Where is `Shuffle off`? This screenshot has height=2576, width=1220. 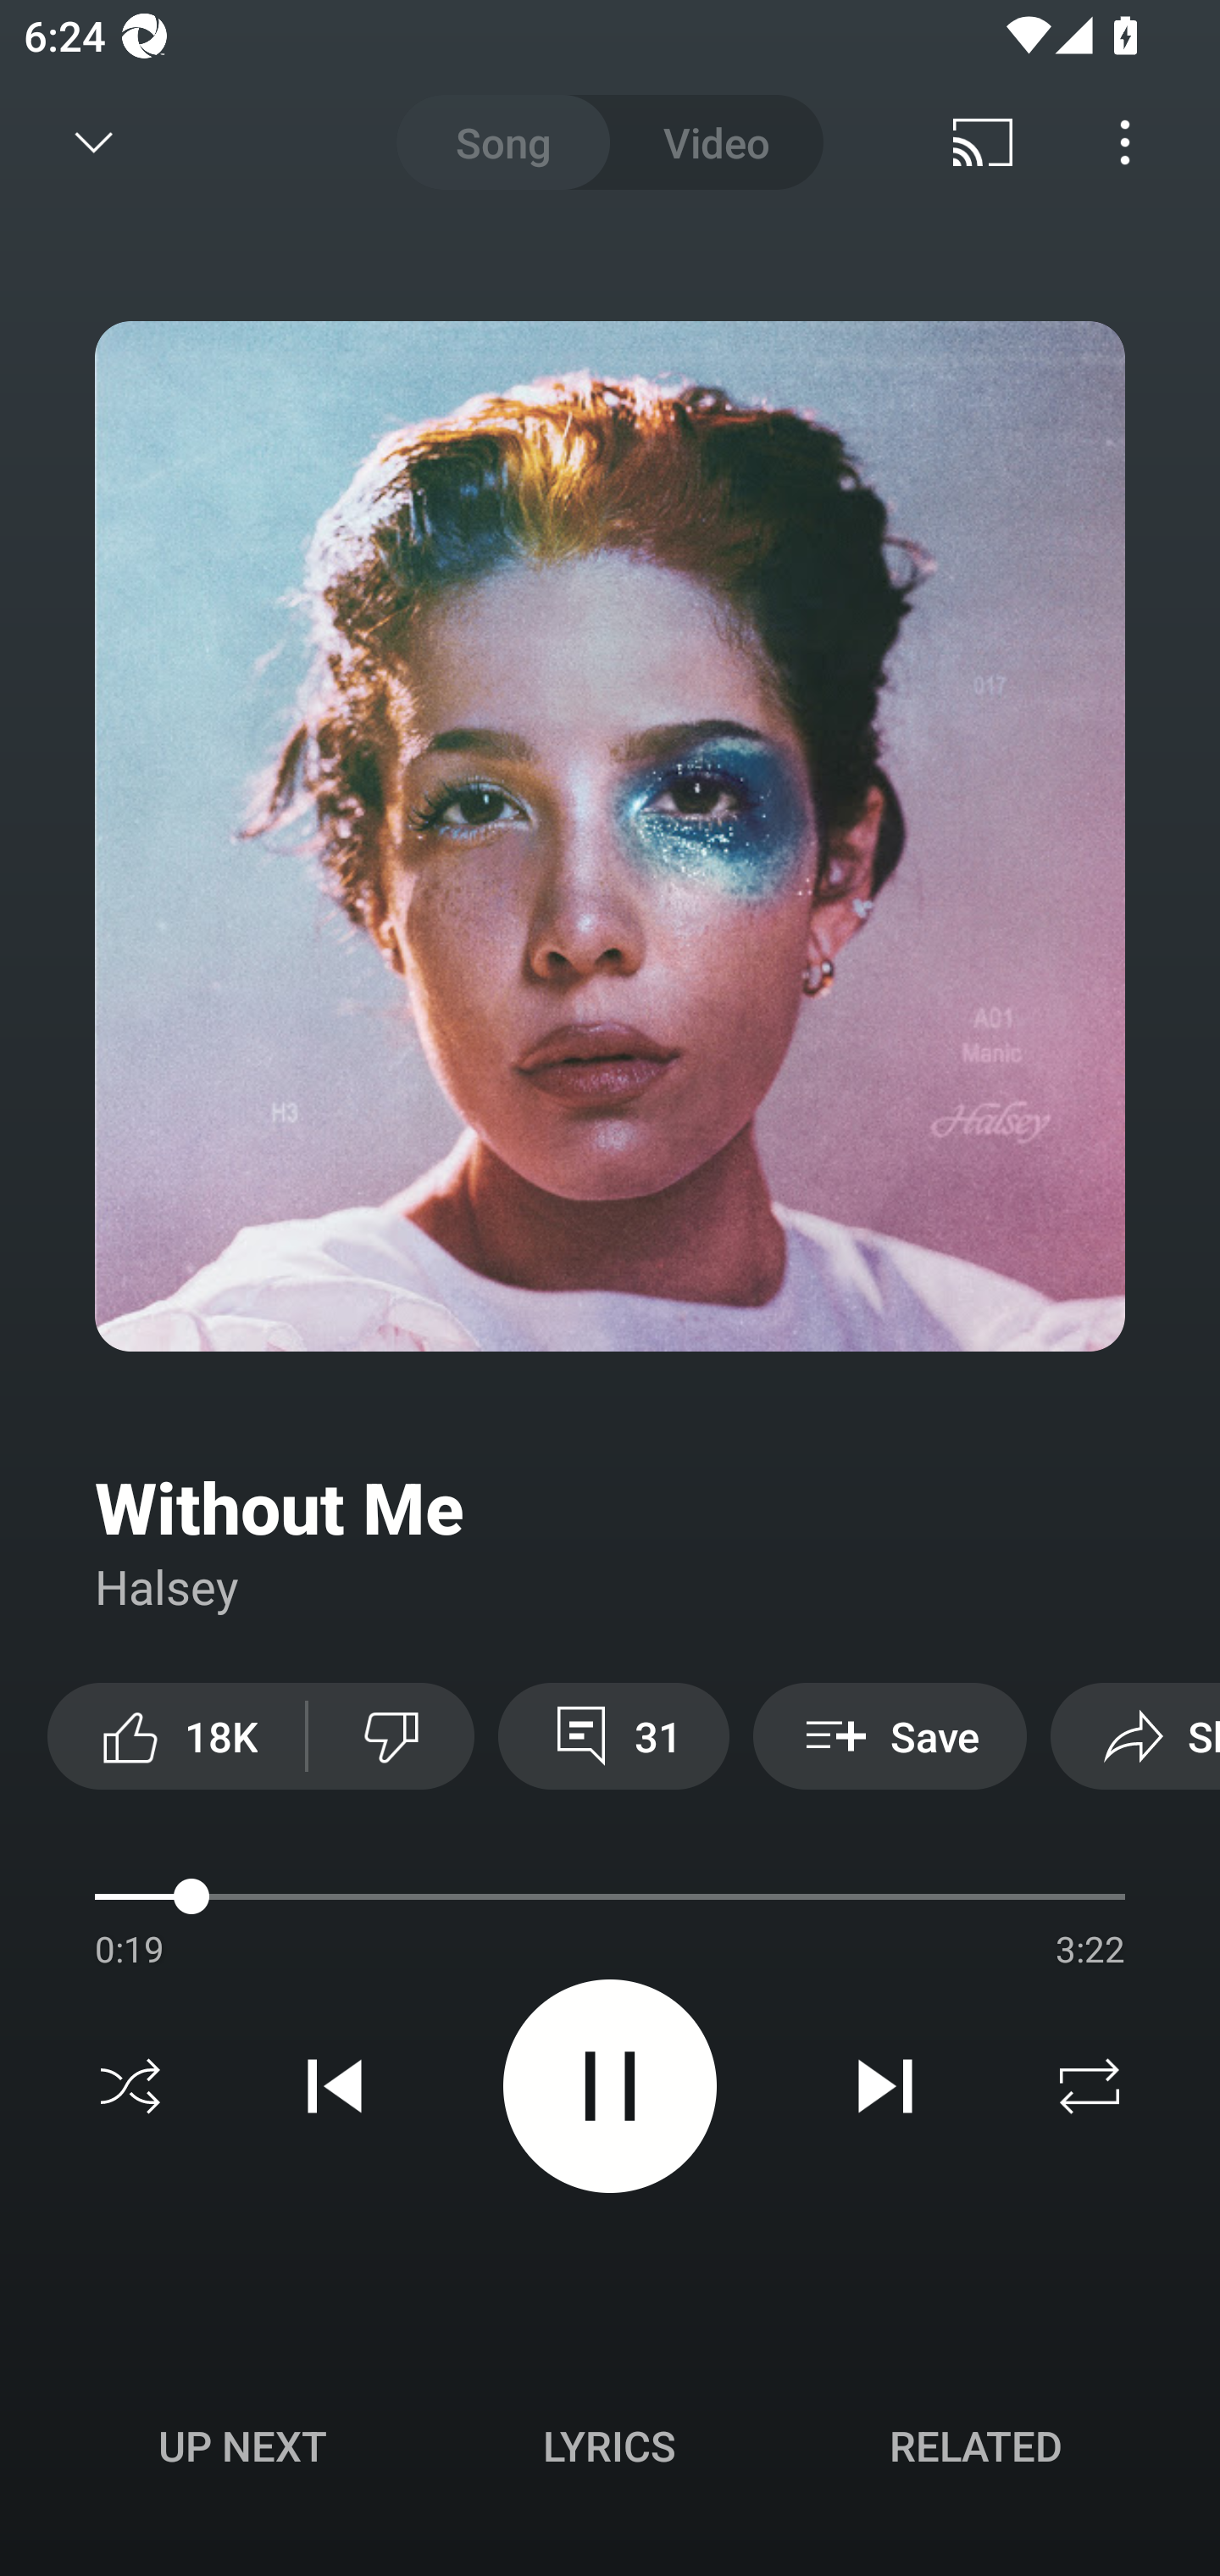
Shuffle off is located at coordinates (130, 2086).